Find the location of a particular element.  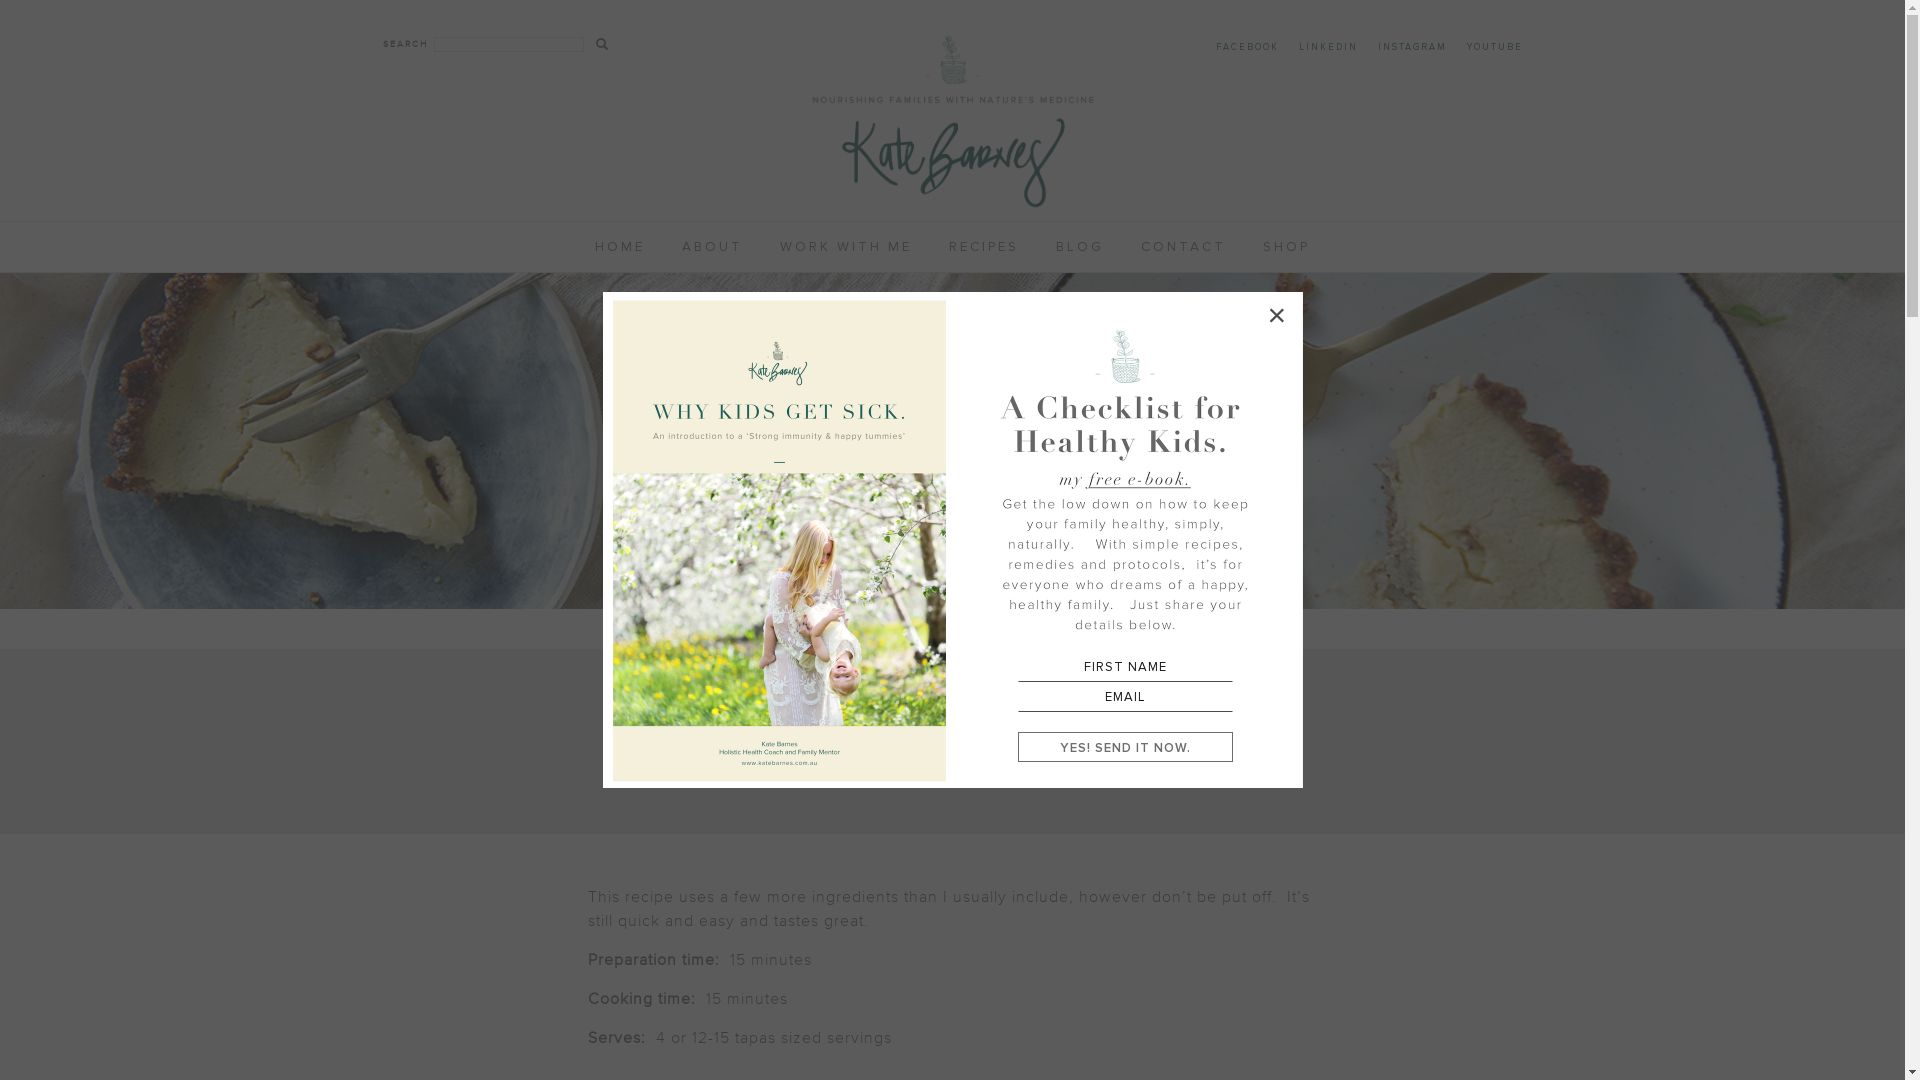

INSTAGRAM is located at coordinates (1412, 48).